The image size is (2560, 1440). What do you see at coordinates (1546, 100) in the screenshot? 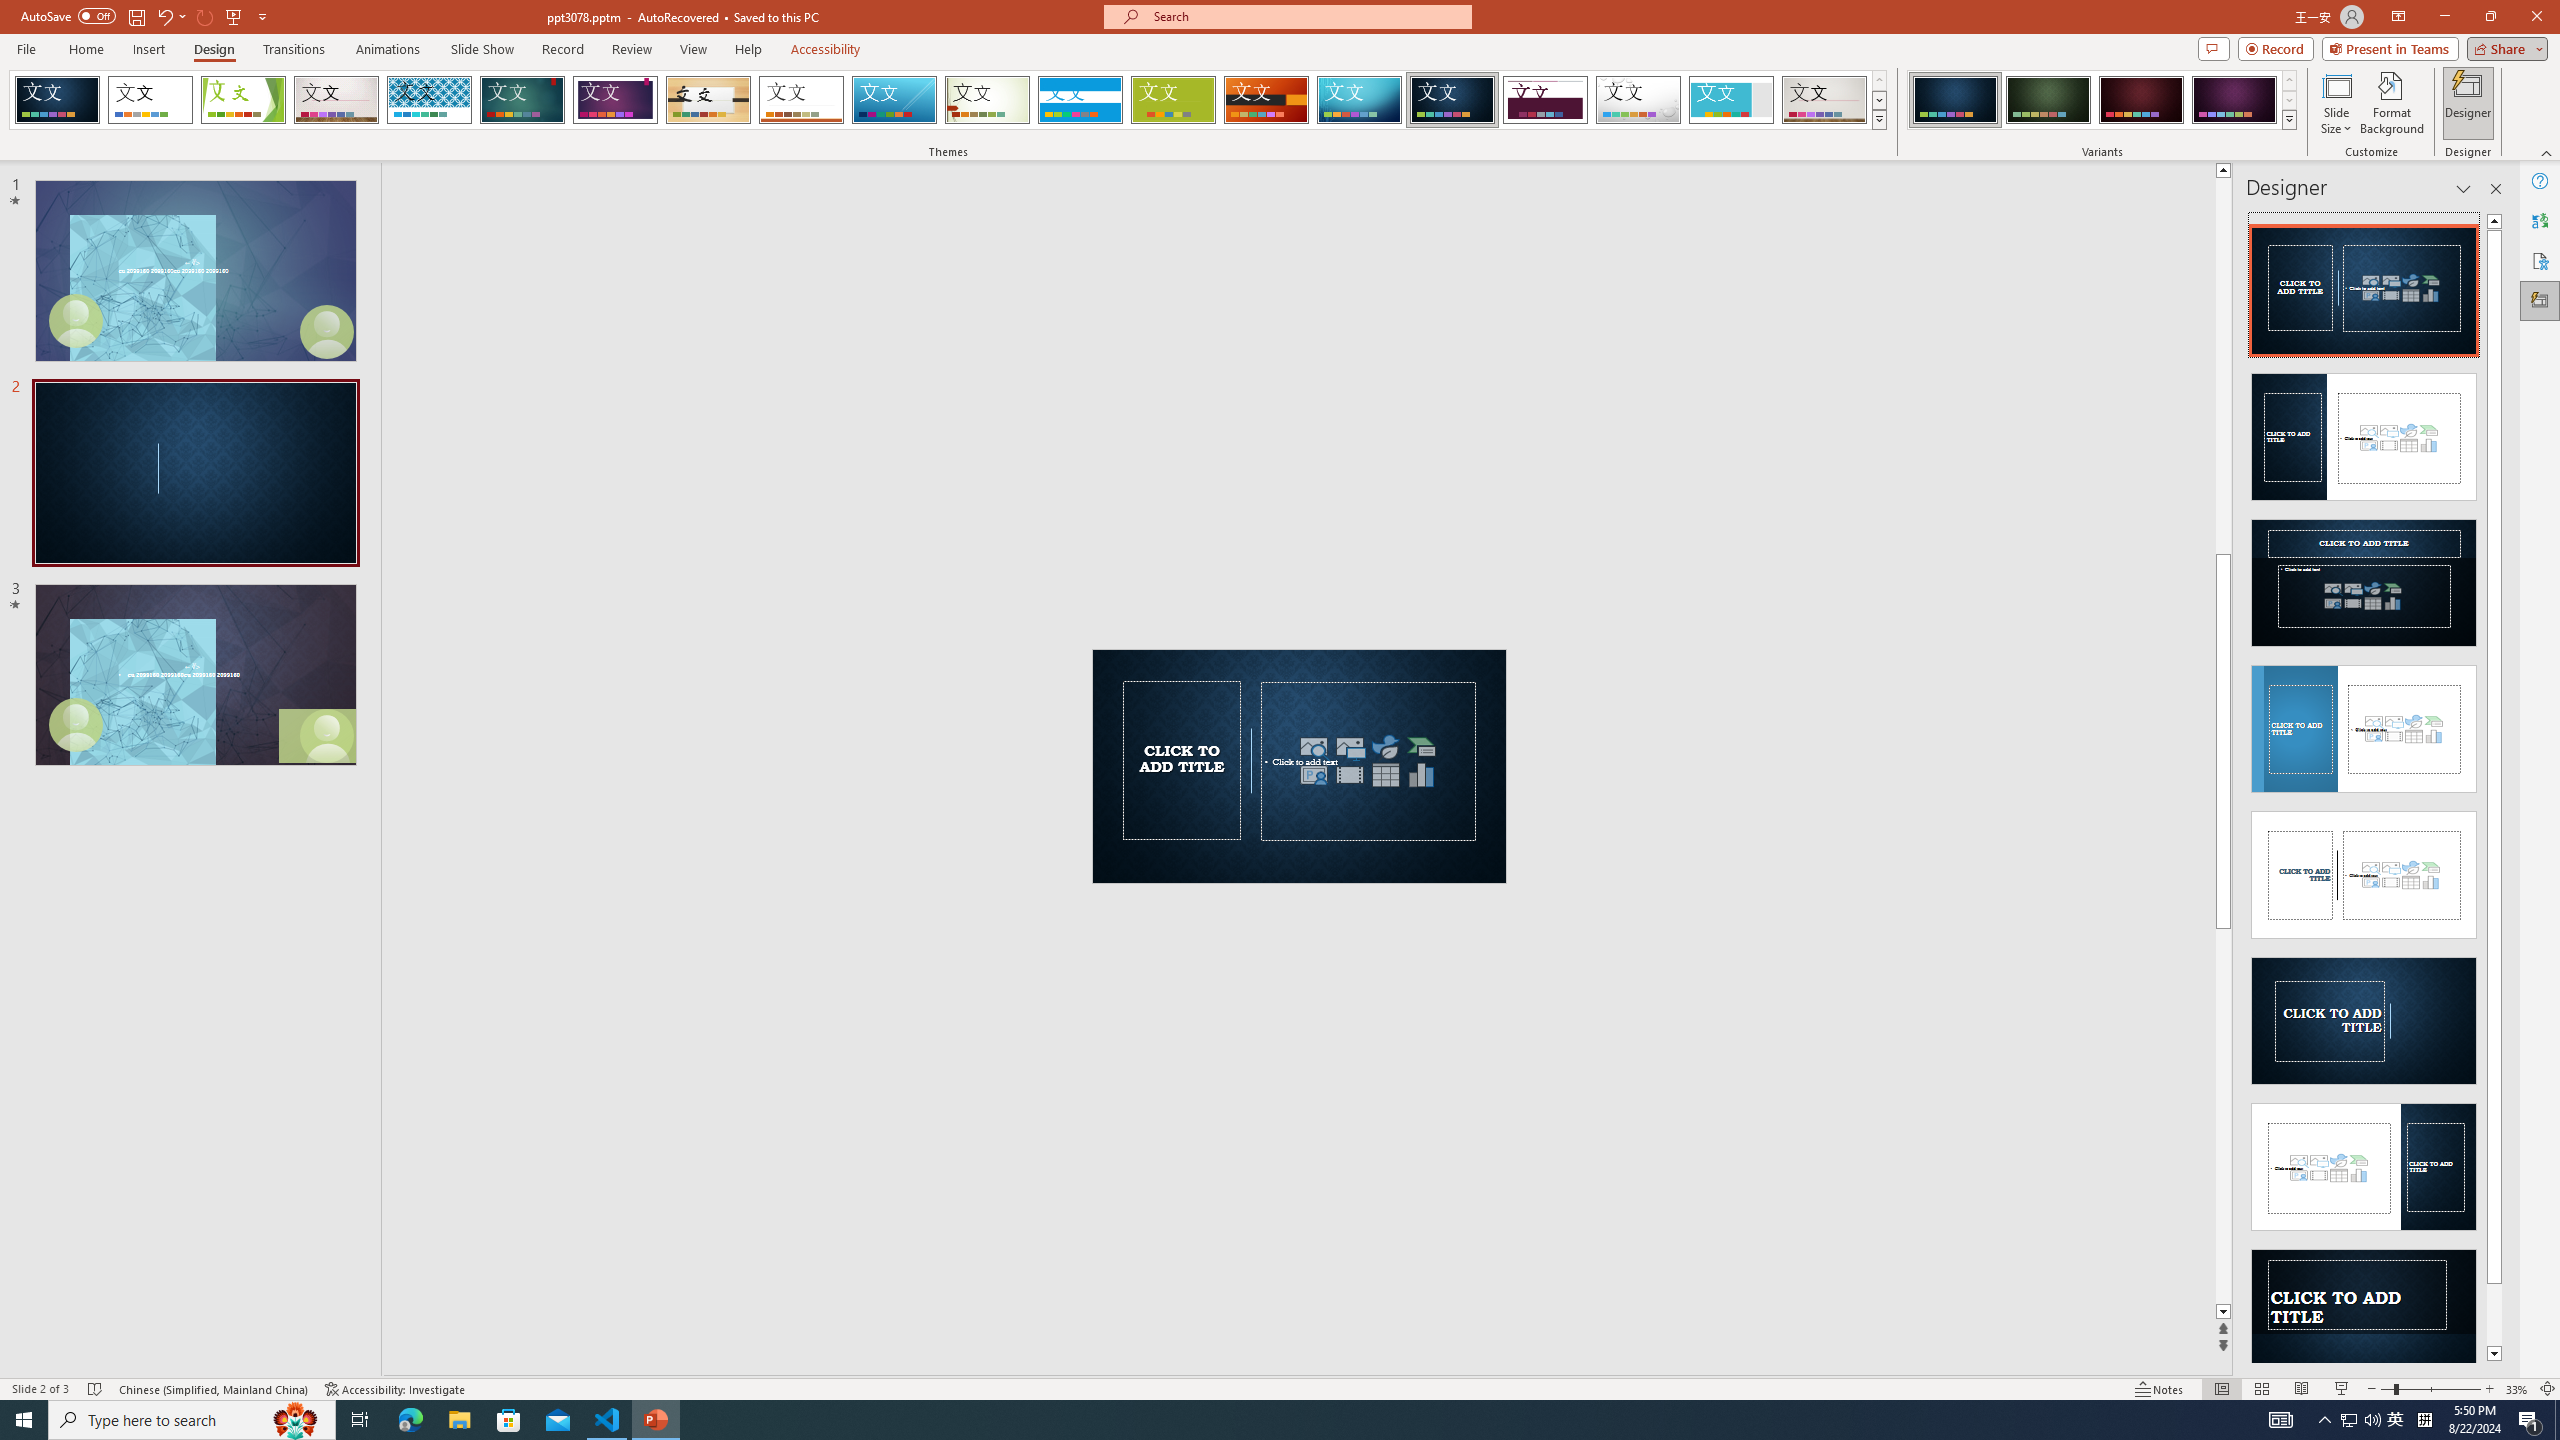
I see `Dividend` at bounding box center [1546, 100].